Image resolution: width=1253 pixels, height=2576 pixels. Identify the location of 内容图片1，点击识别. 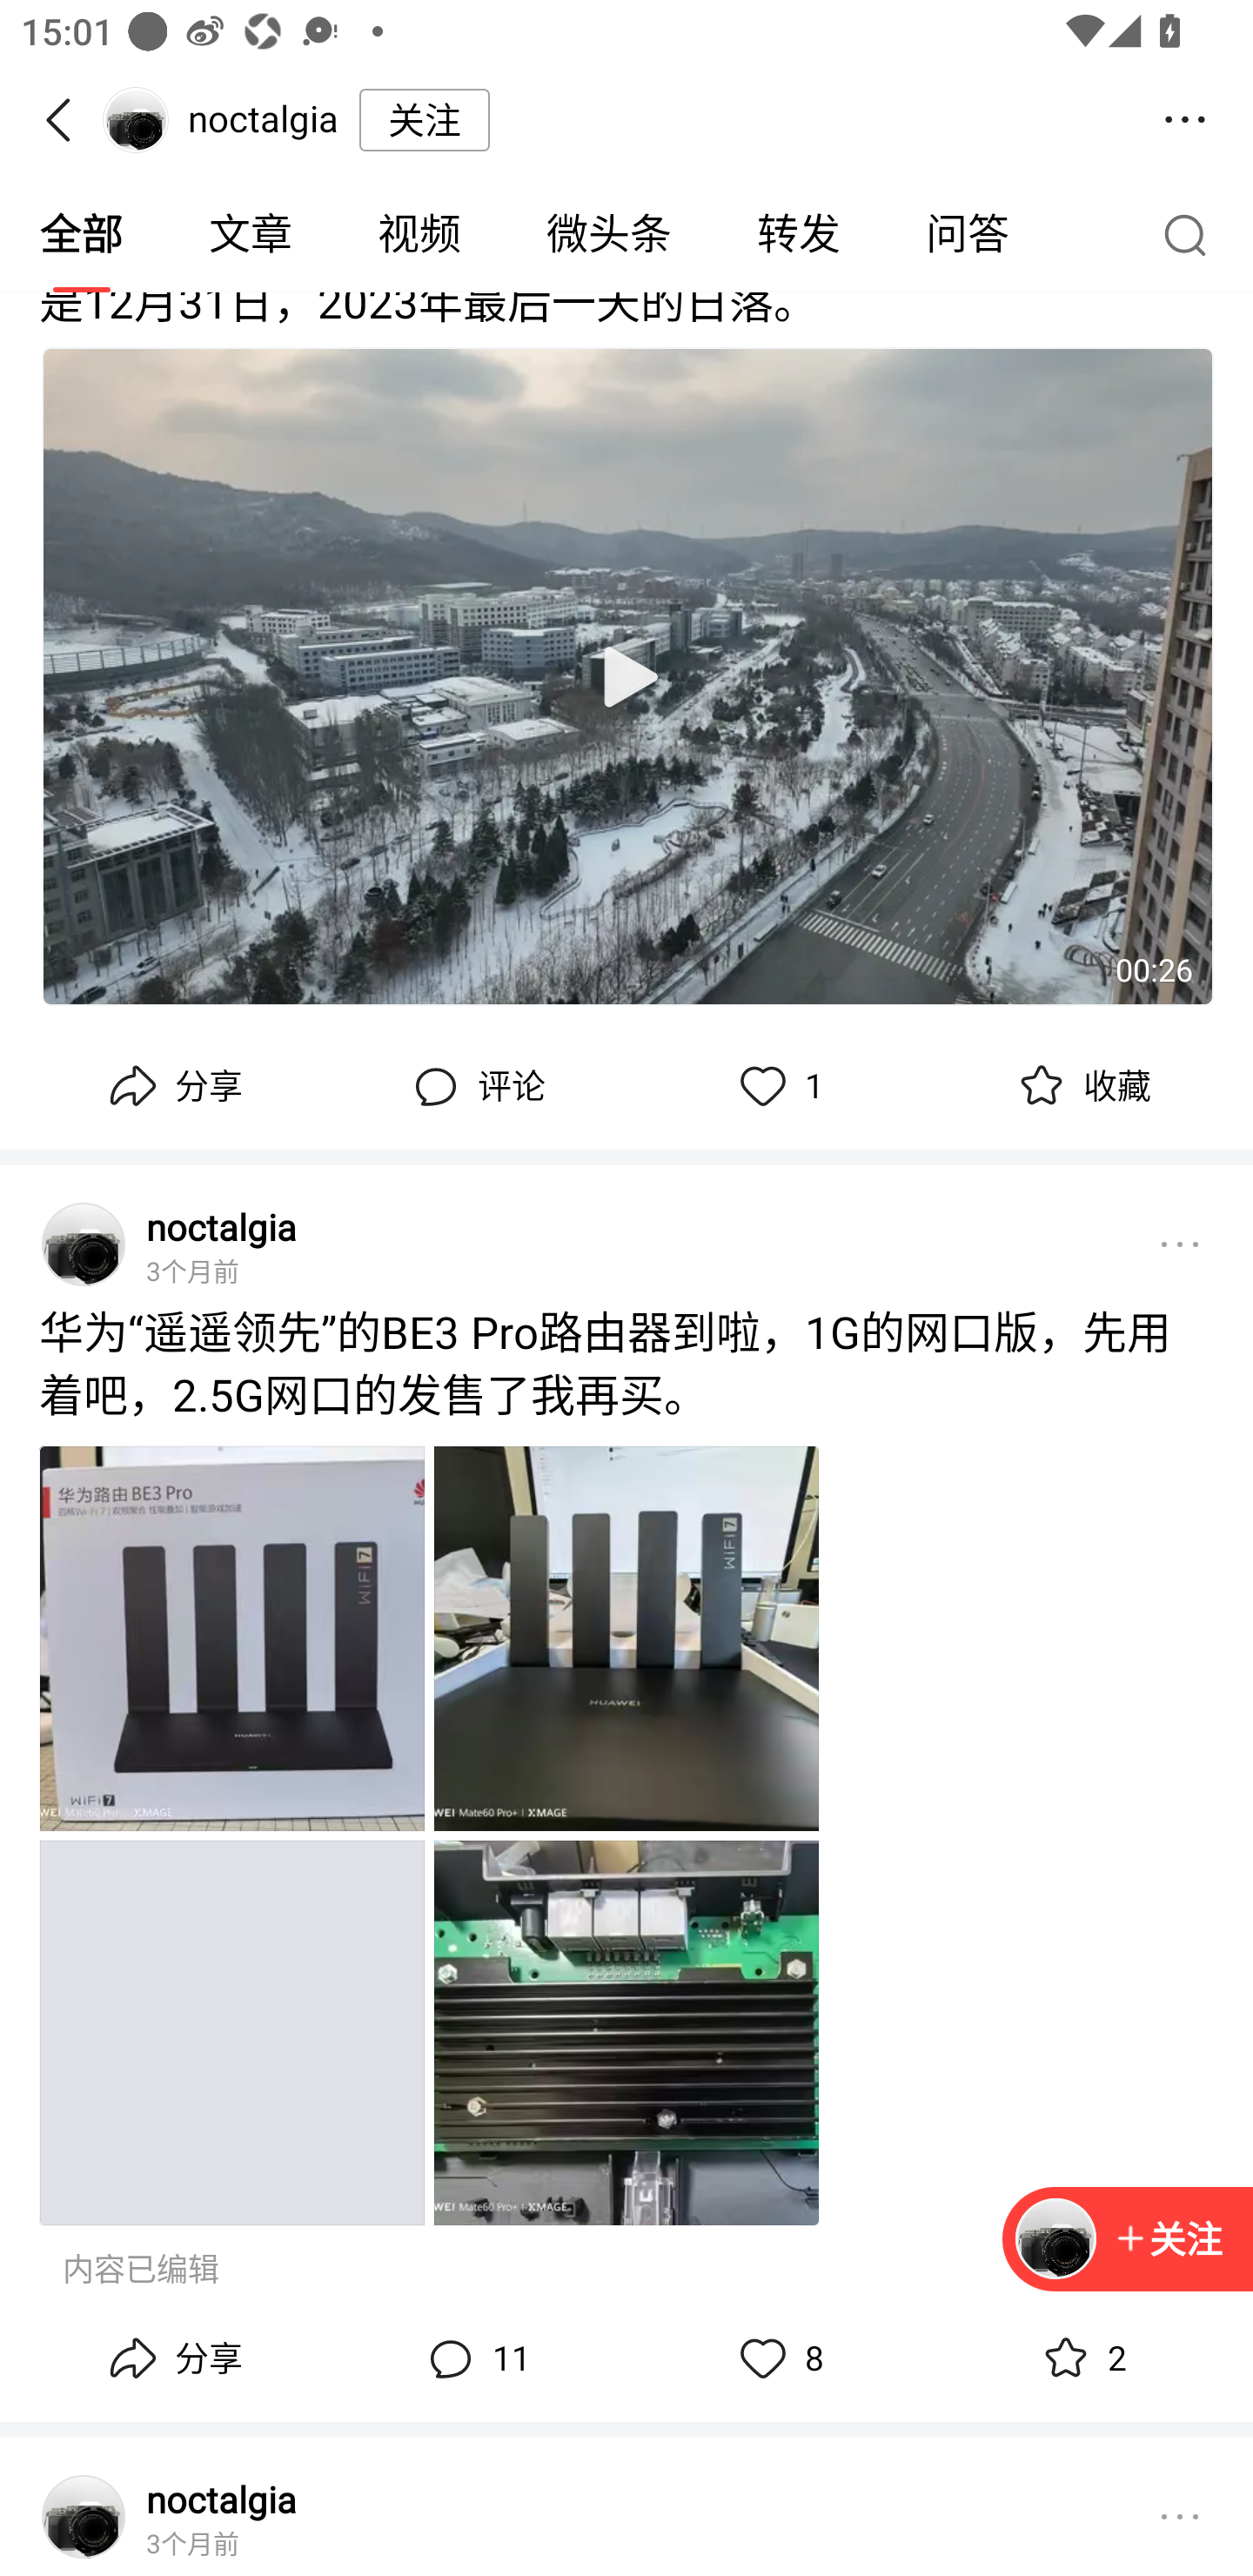
(231, 1638).